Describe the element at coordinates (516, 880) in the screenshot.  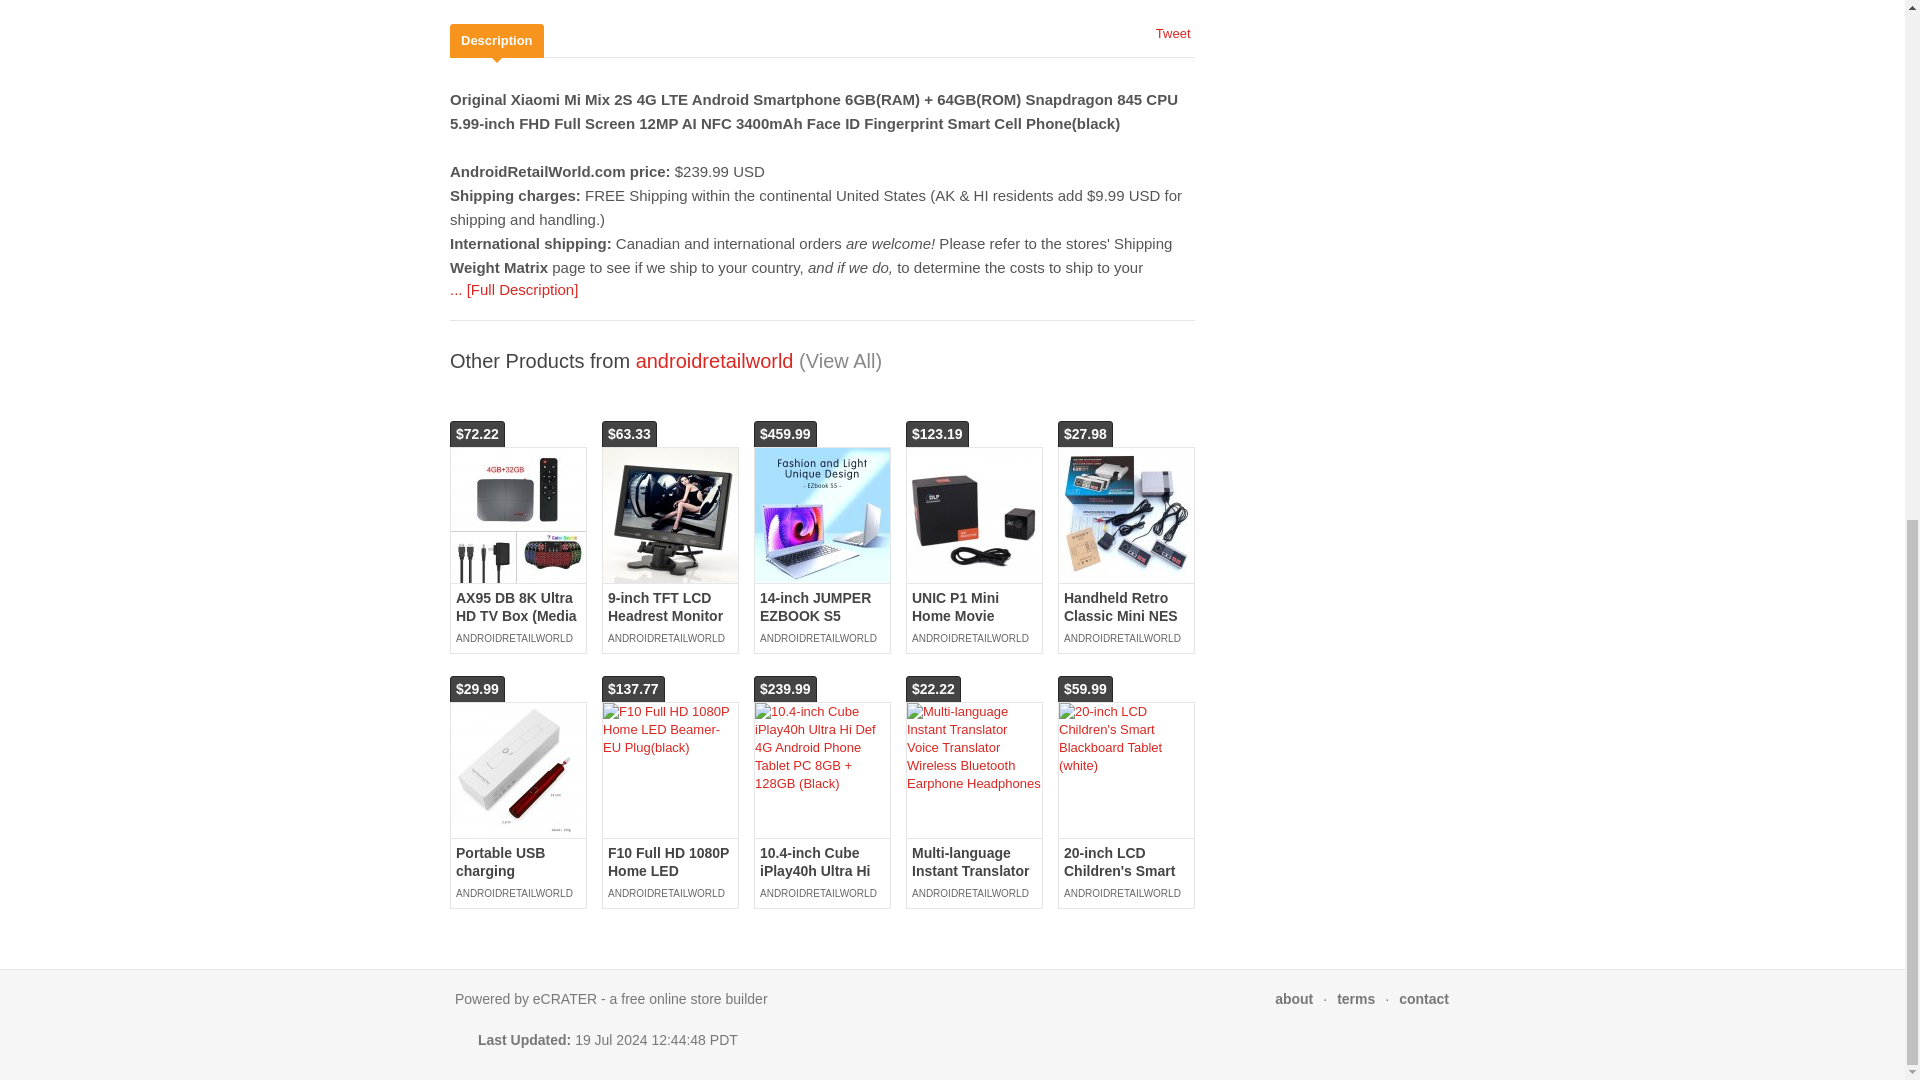
I see `Portable USB charging Aluminum Nail Polishing Tool Set` at that location.